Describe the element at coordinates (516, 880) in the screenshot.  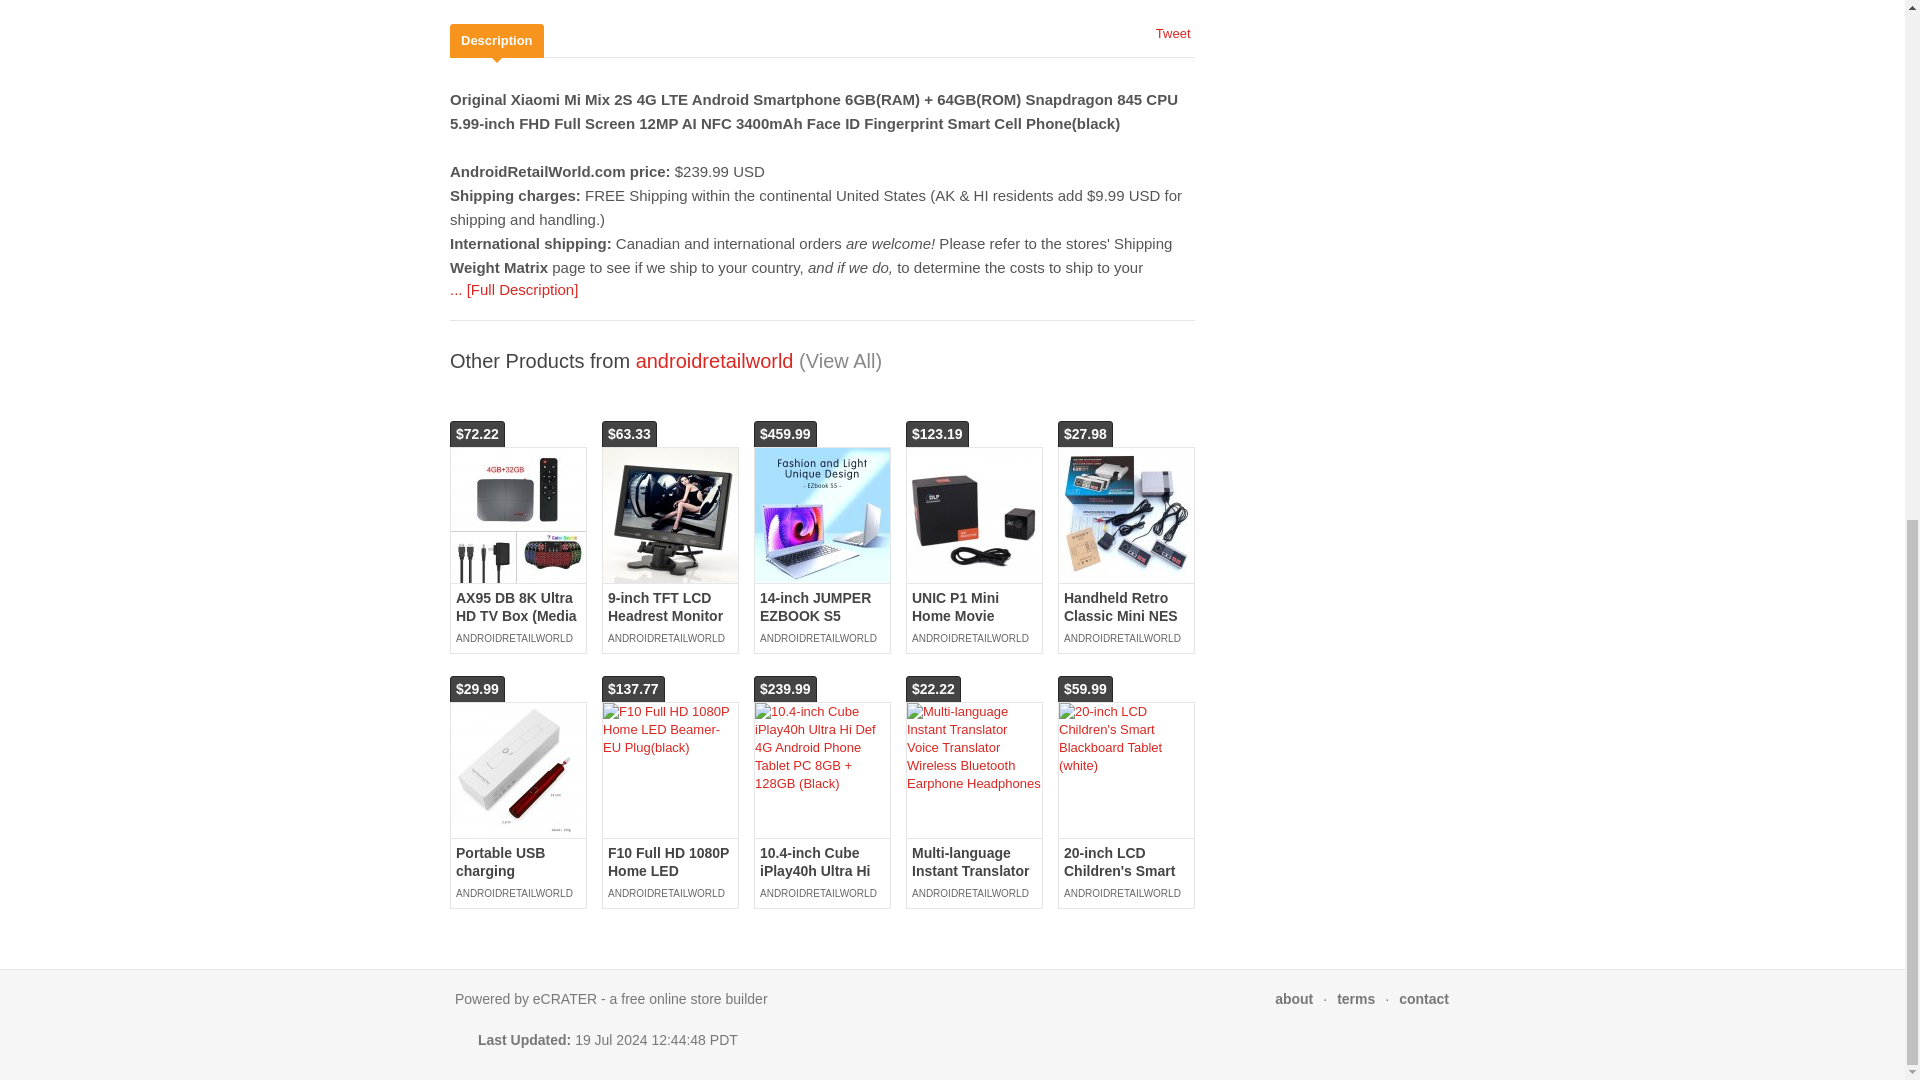
I see `Portable USB charging Aluminum Nail Polishing Tool Set` at that location.